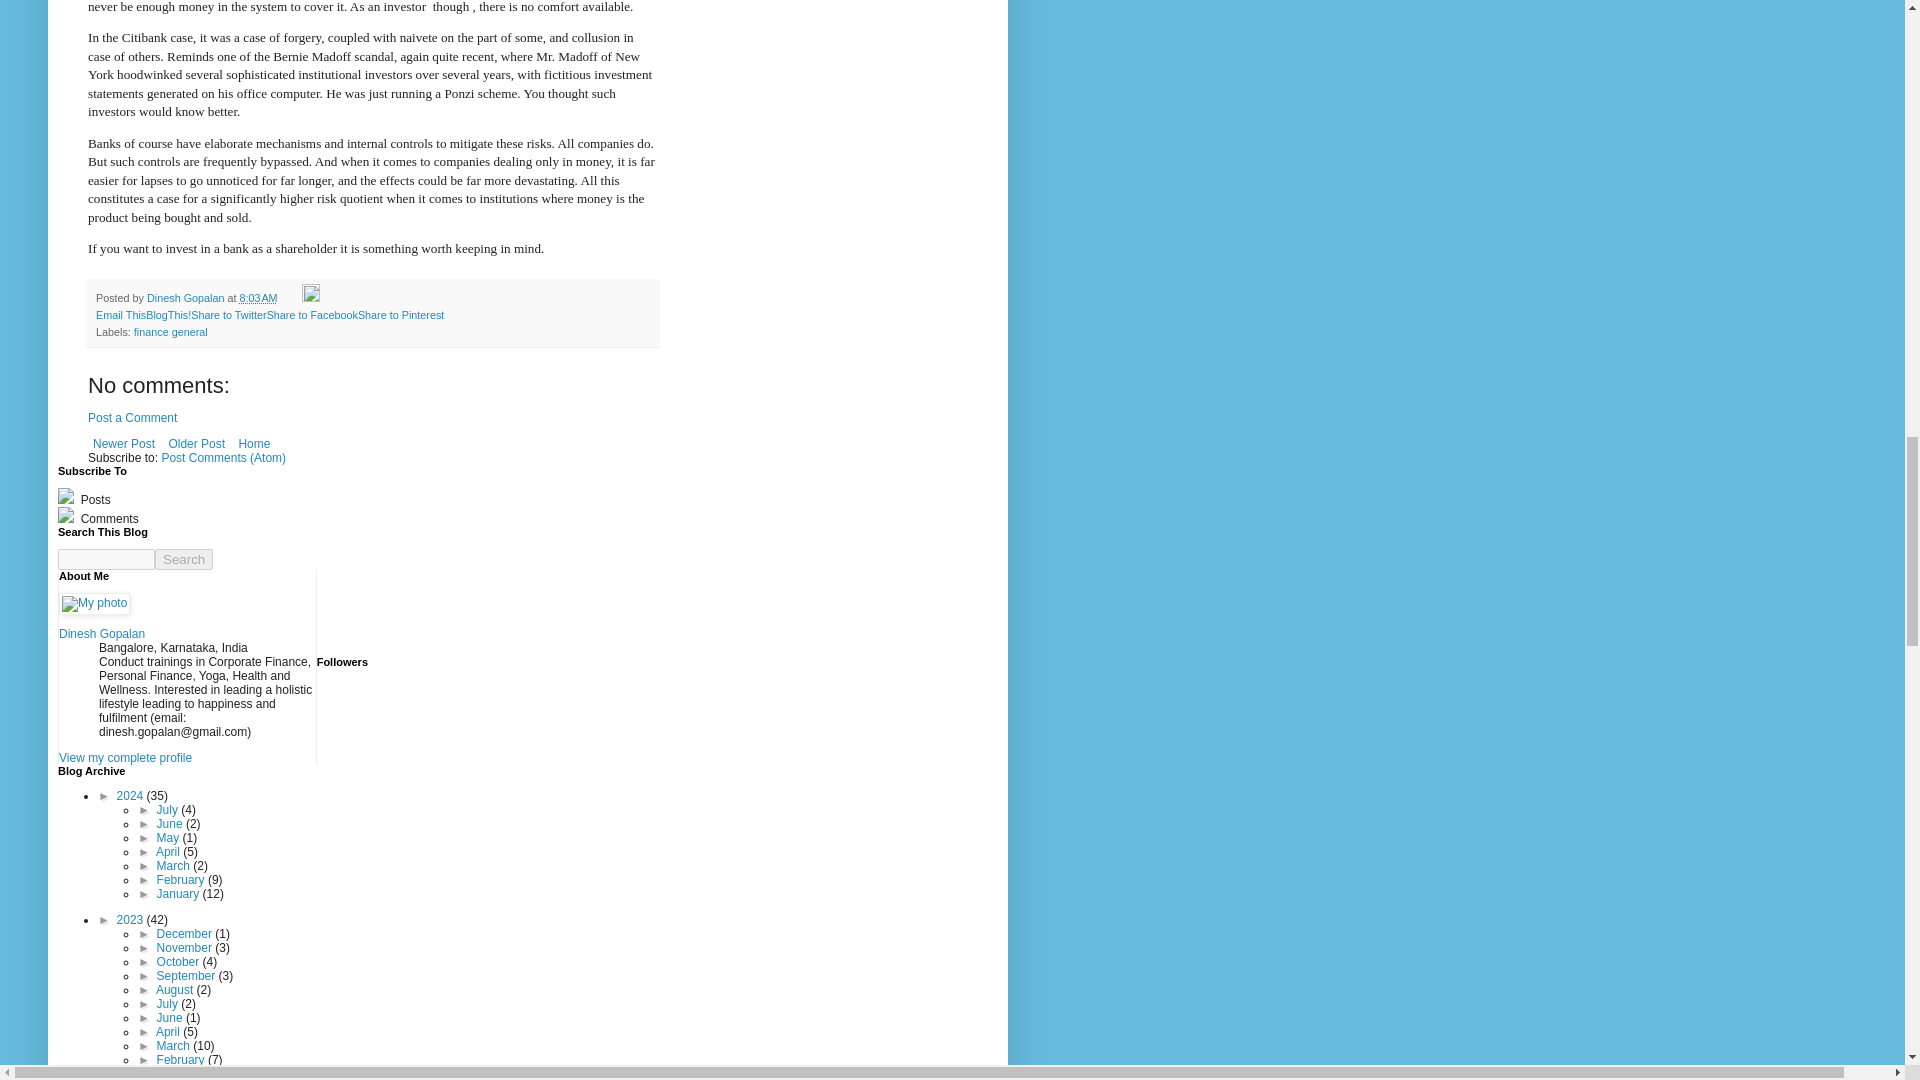  What do you see at coordinates (120, 314) in the screenshot?
I see `Email This` at bounding box center [120, 314].